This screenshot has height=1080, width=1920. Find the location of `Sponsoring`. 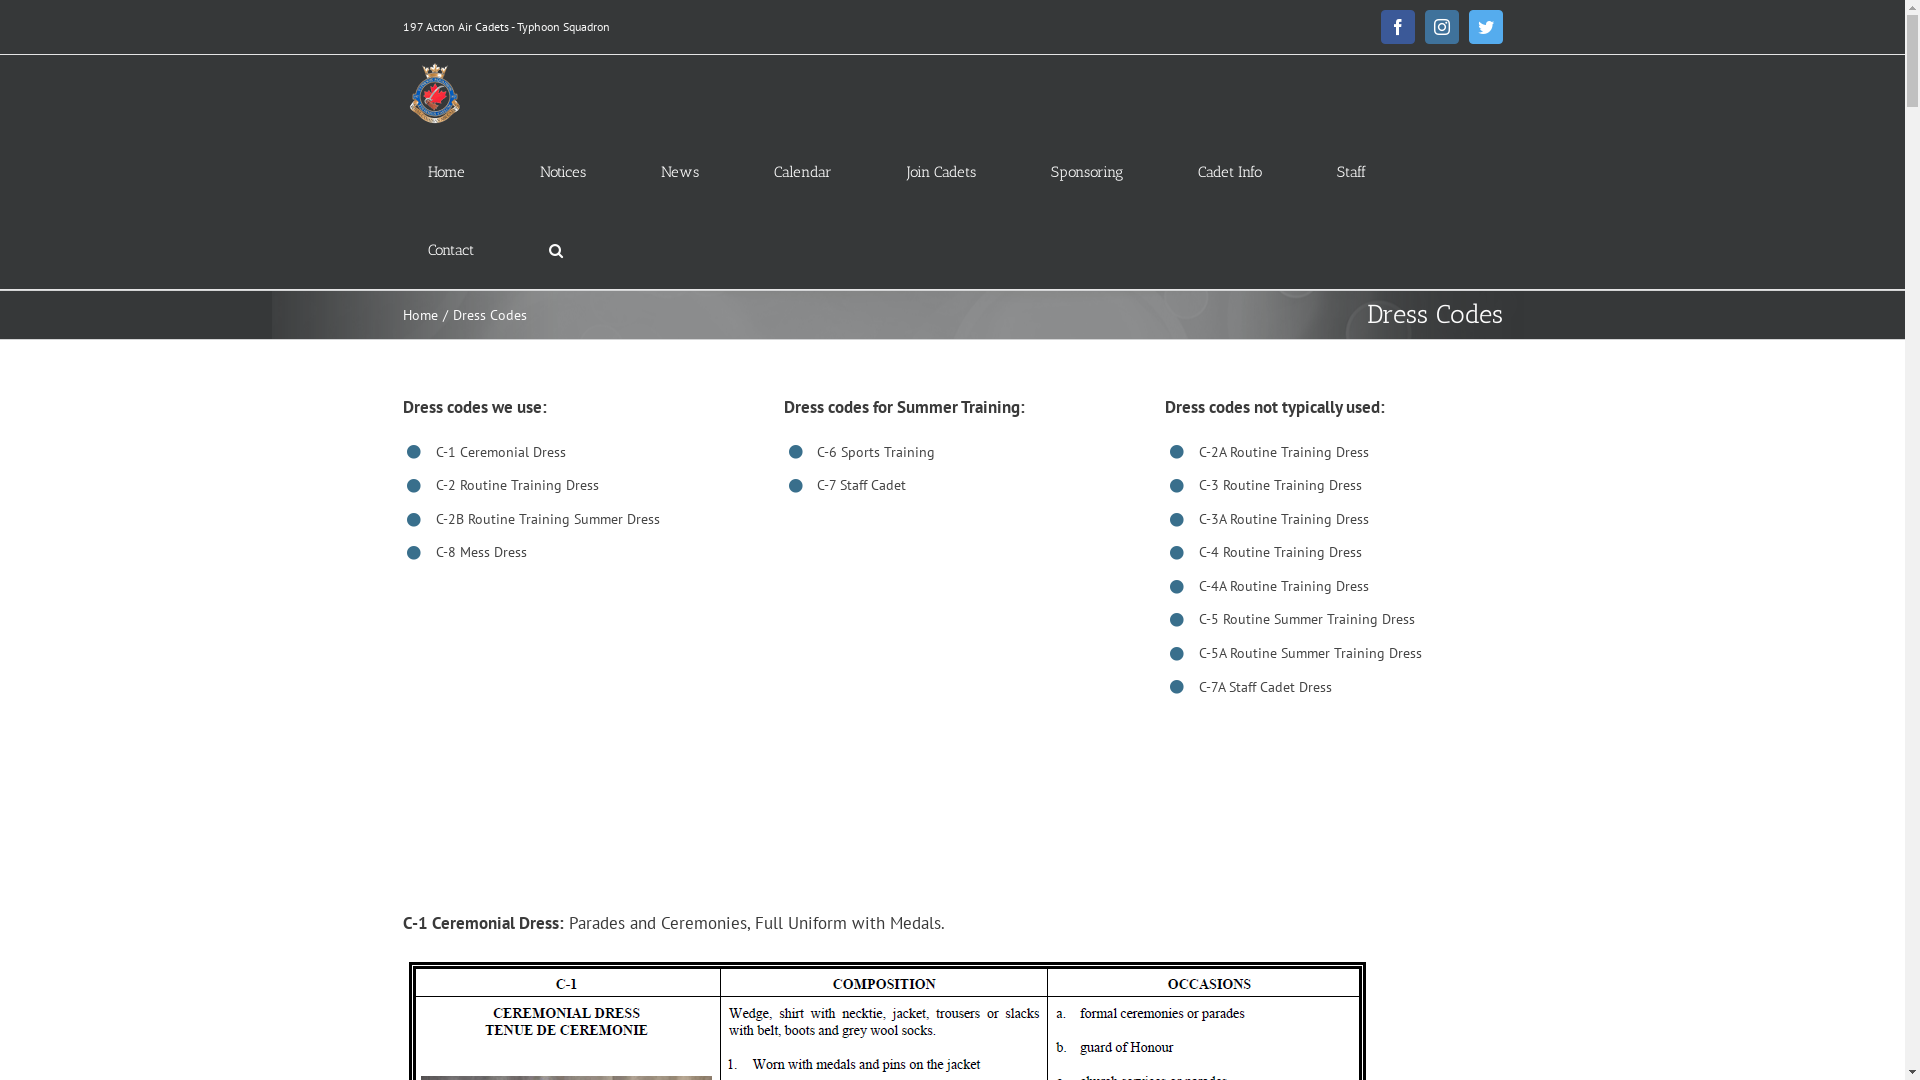

Sponsoring is located at coordinates (1087, 172).